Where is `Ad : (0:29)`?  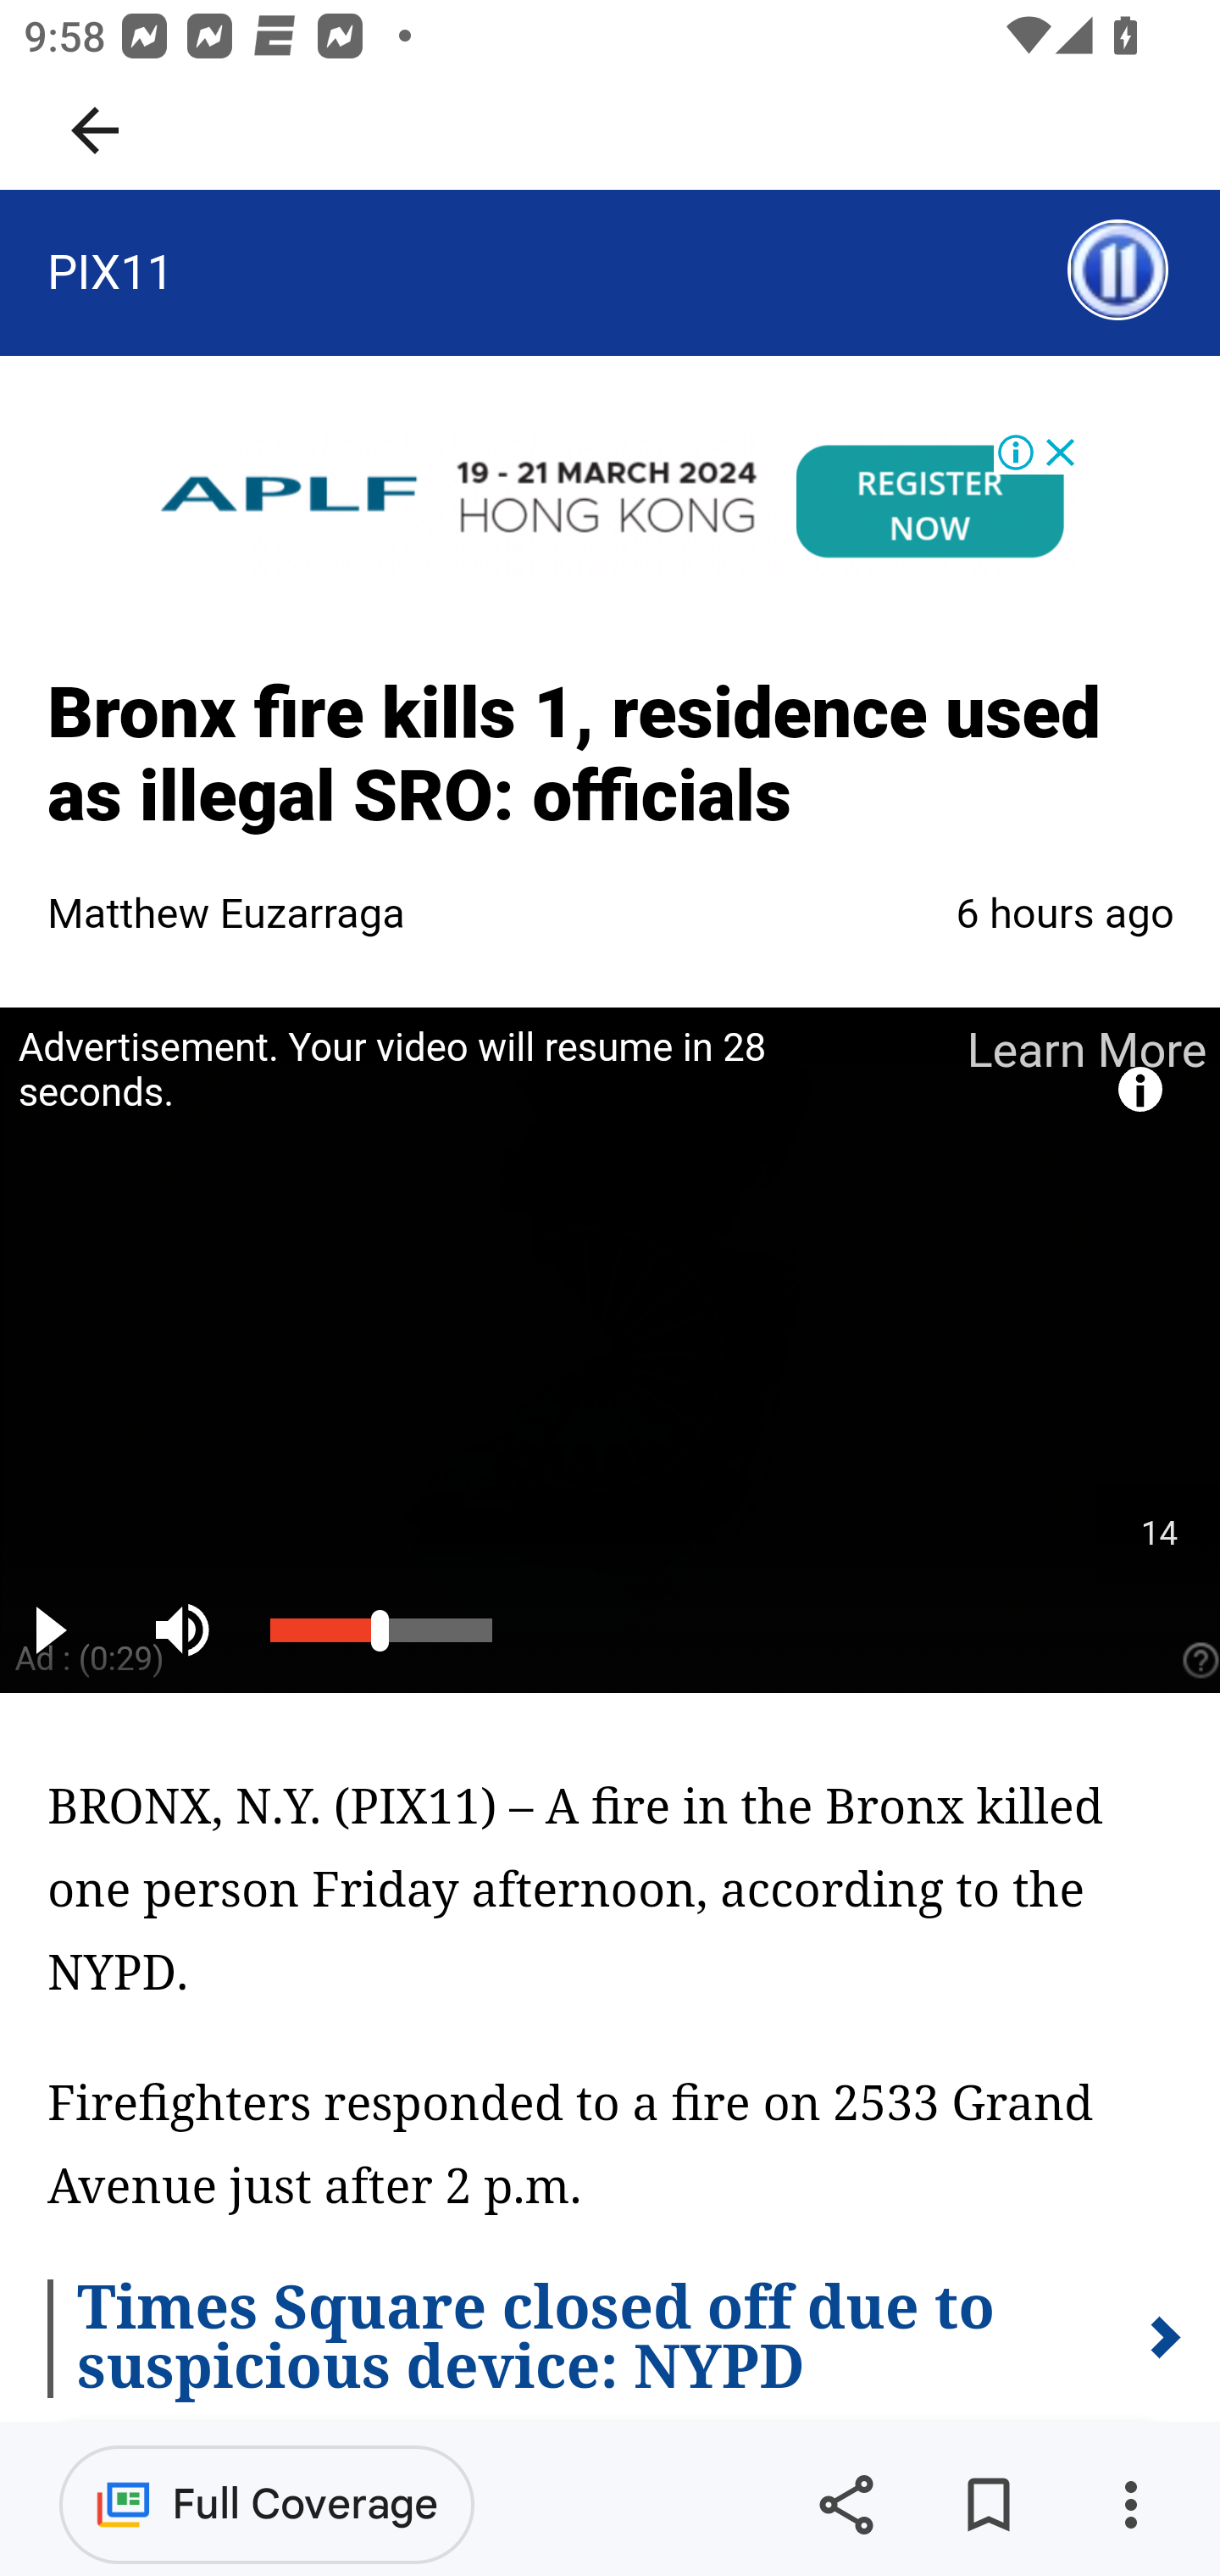 Ad : (0:29) is located at coordinates (90, 1657).